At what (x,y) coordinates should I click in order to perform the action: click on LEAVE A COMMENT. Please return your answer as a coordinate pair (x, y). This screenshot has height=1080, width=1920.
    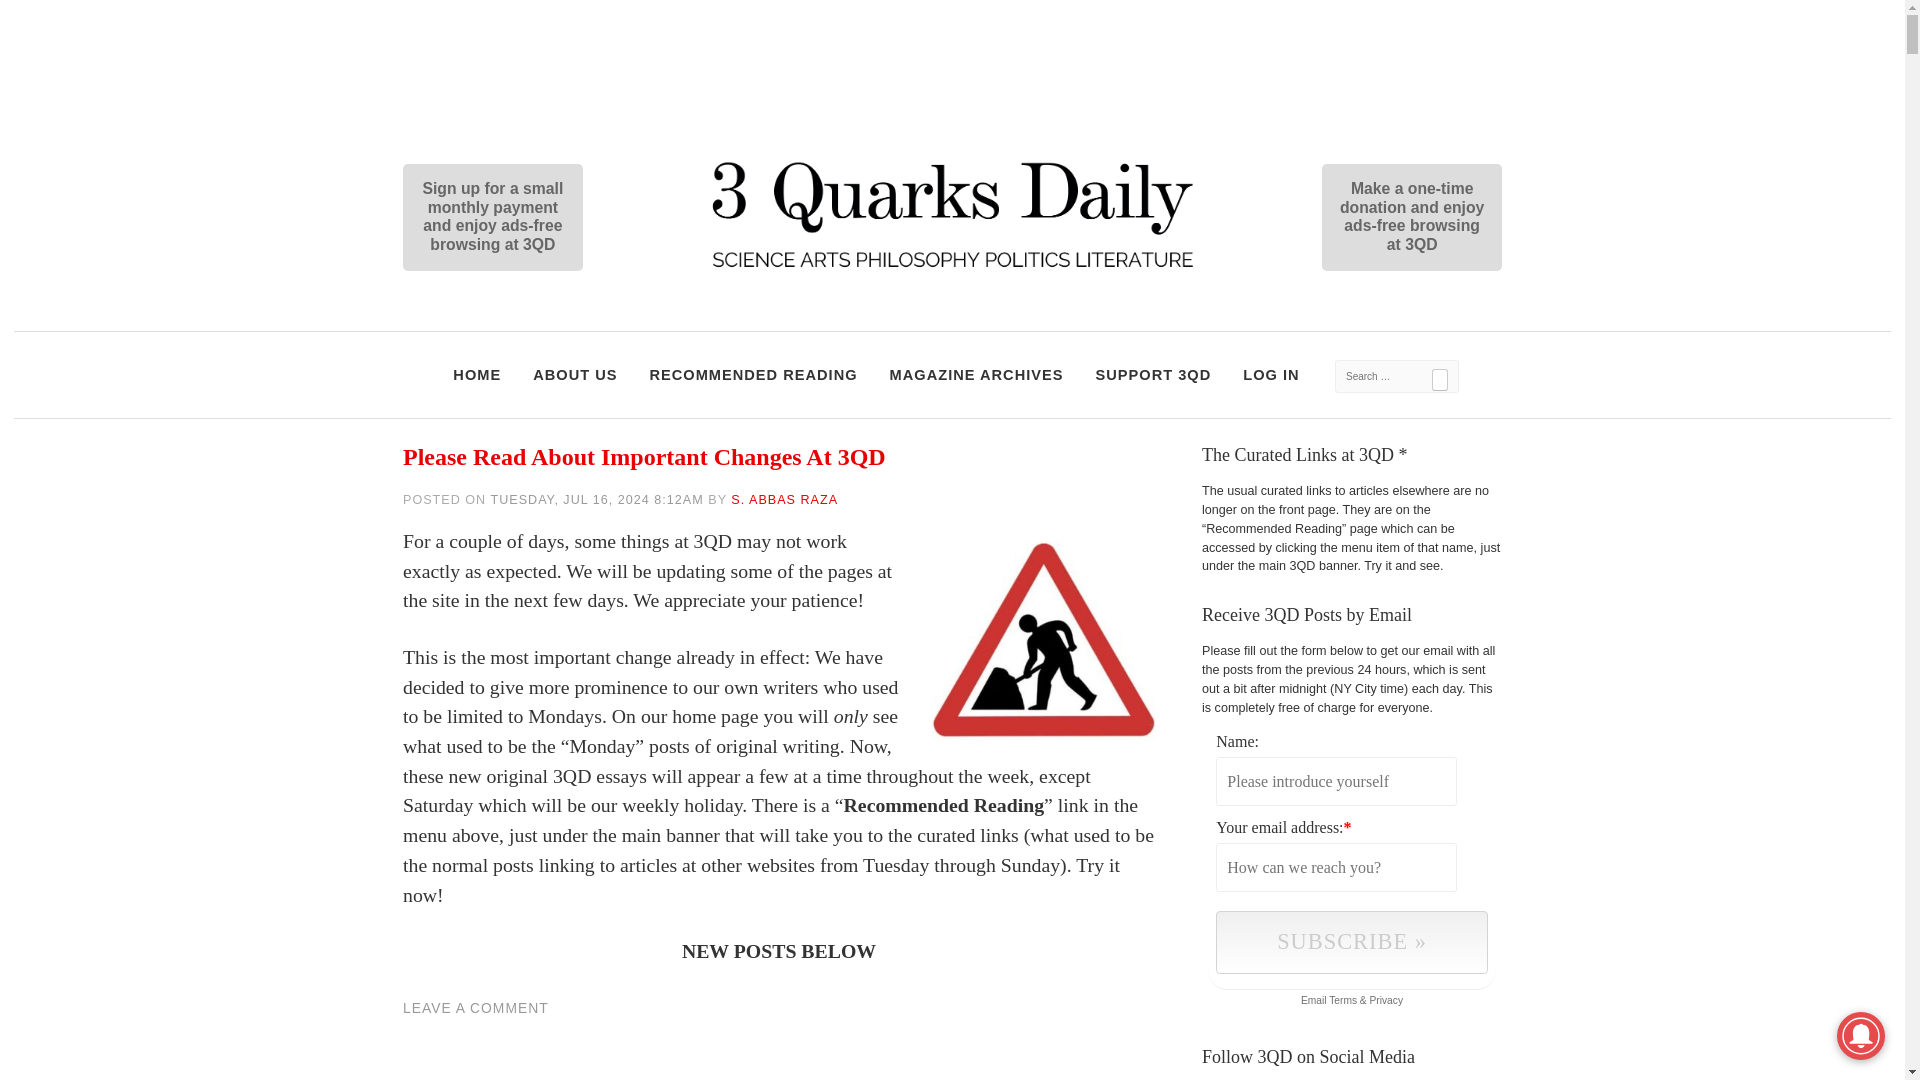
    Looking at the image, I should click on (476, 1008).